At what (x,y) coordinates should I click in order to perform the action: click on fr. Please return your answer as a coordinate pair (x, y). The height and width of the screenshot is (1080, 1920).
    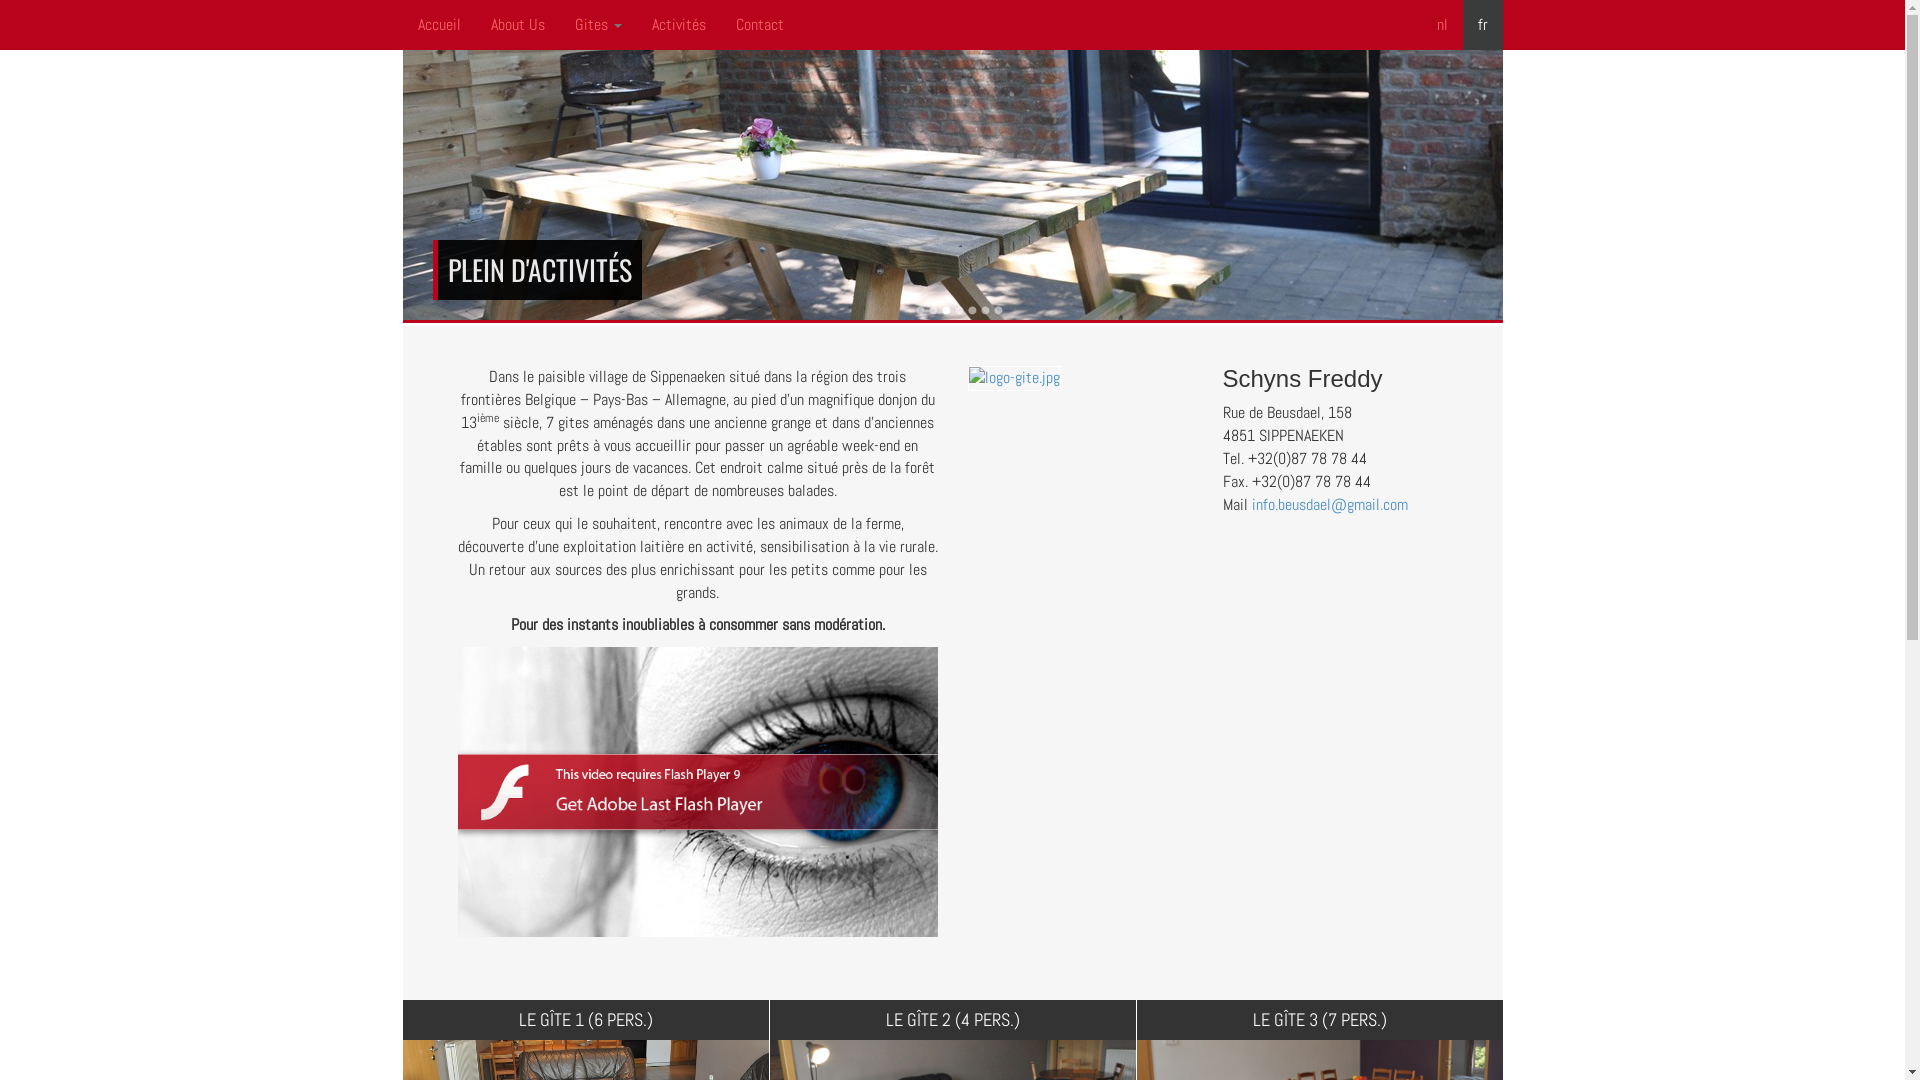
    Looking at the image, I should click on (1482, 25).